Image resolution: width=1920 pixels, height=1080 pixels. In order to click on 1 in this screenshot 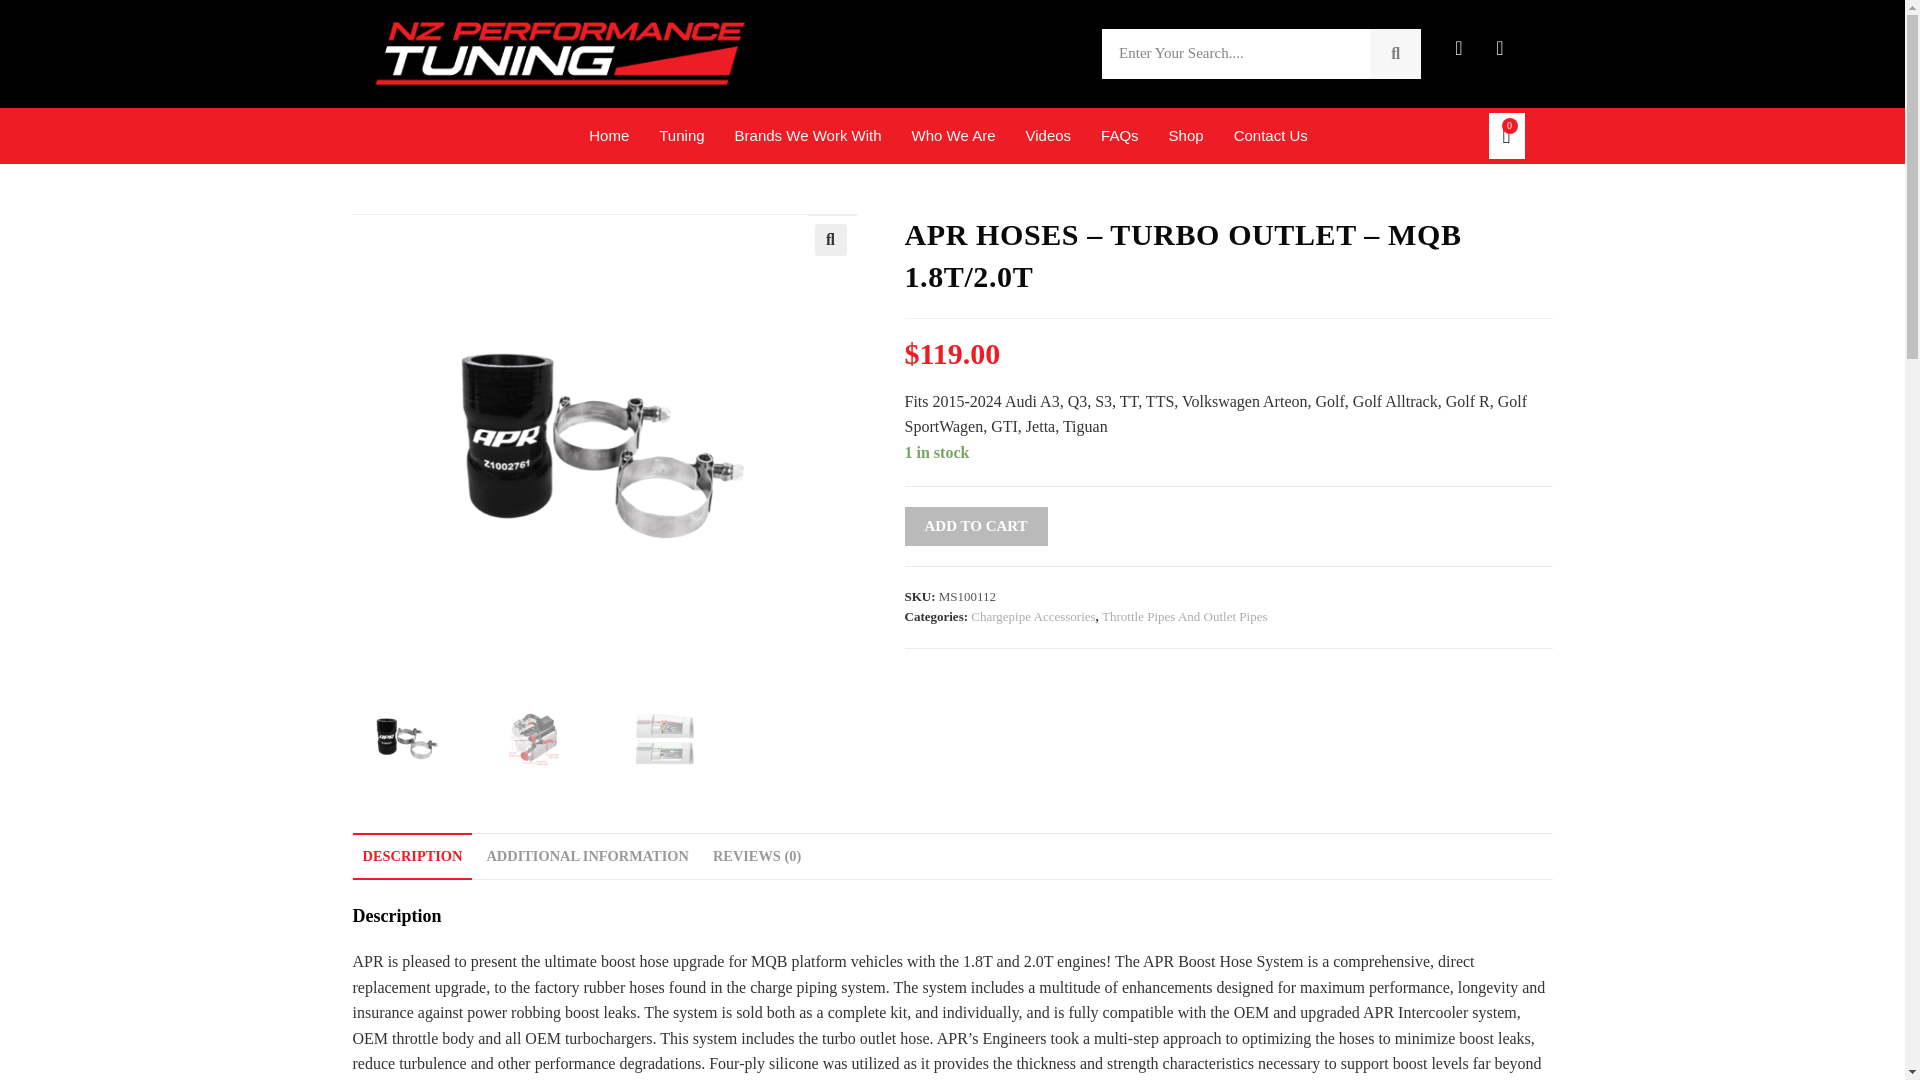, I will do `click(580, 441)`.